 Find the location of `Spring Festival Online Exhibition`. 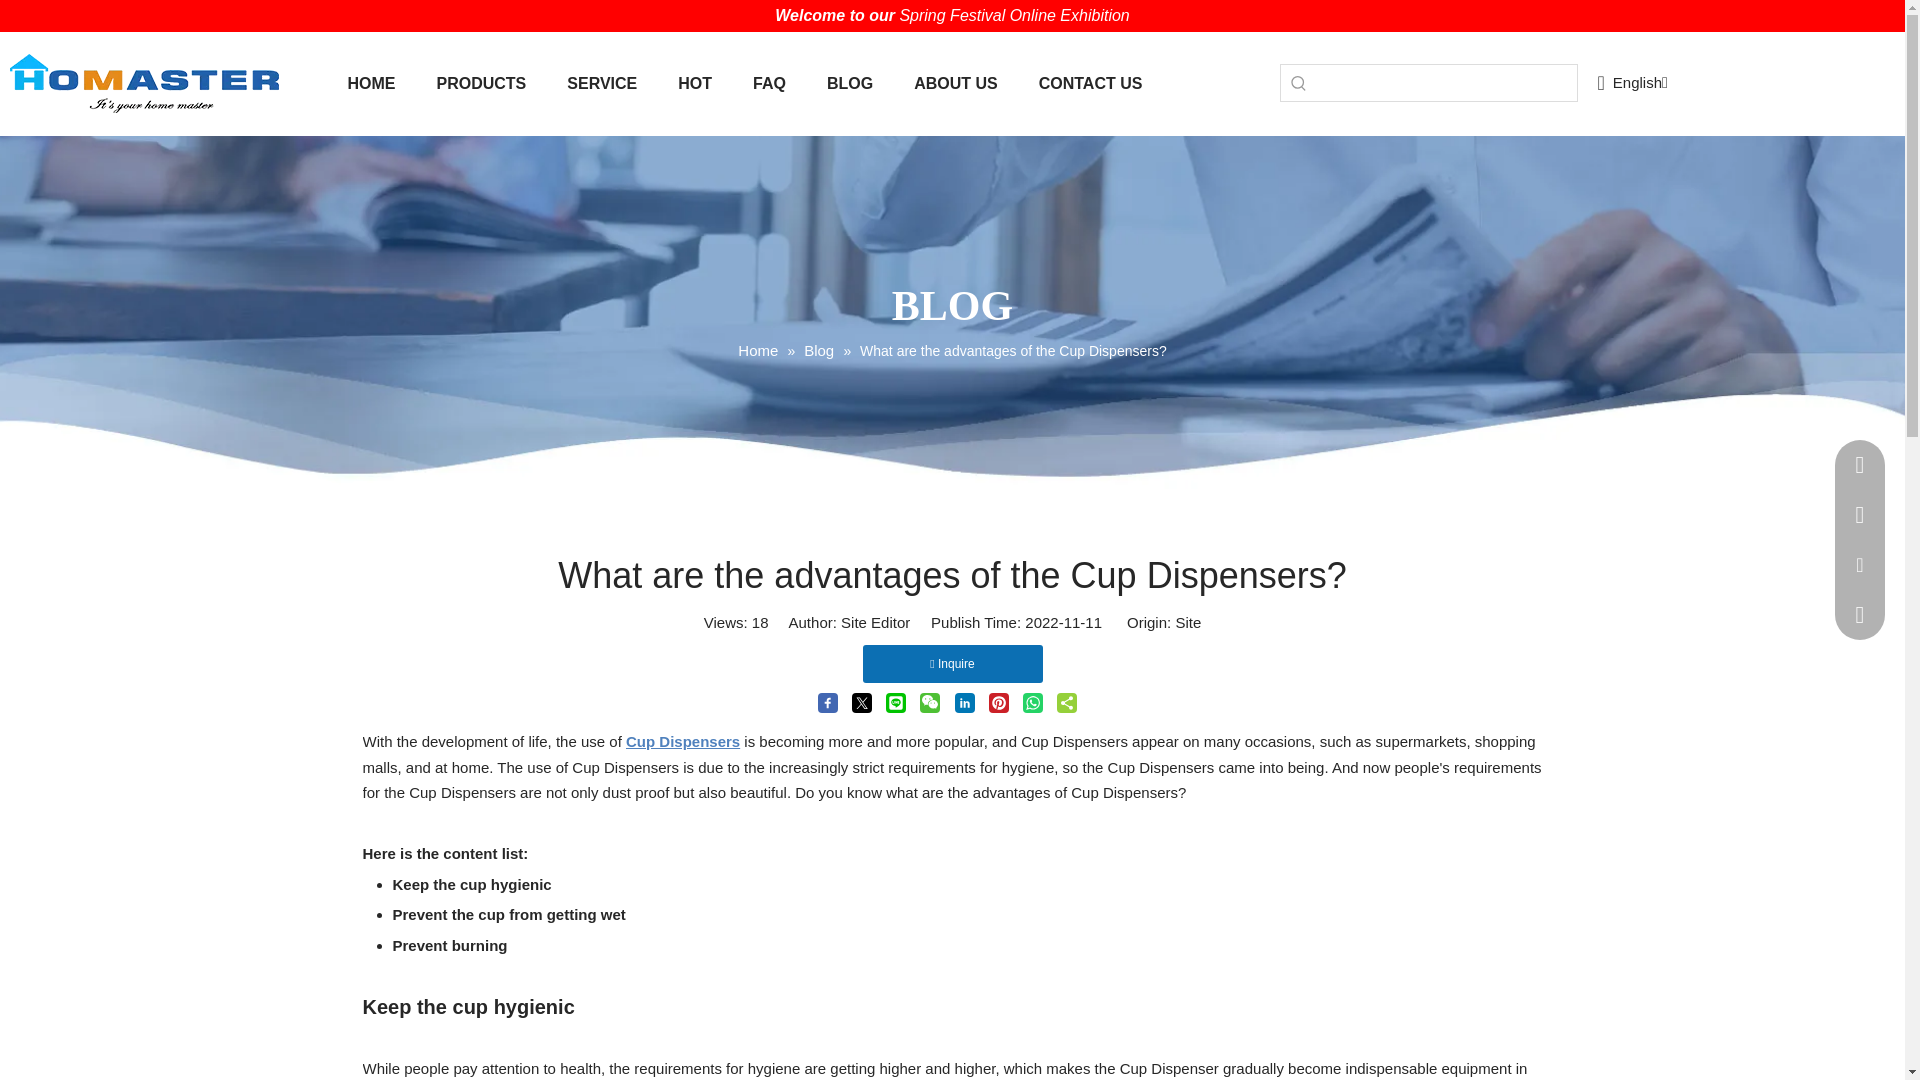

Spring Festival Online Exhibition is located at coordinates (1013, 14).